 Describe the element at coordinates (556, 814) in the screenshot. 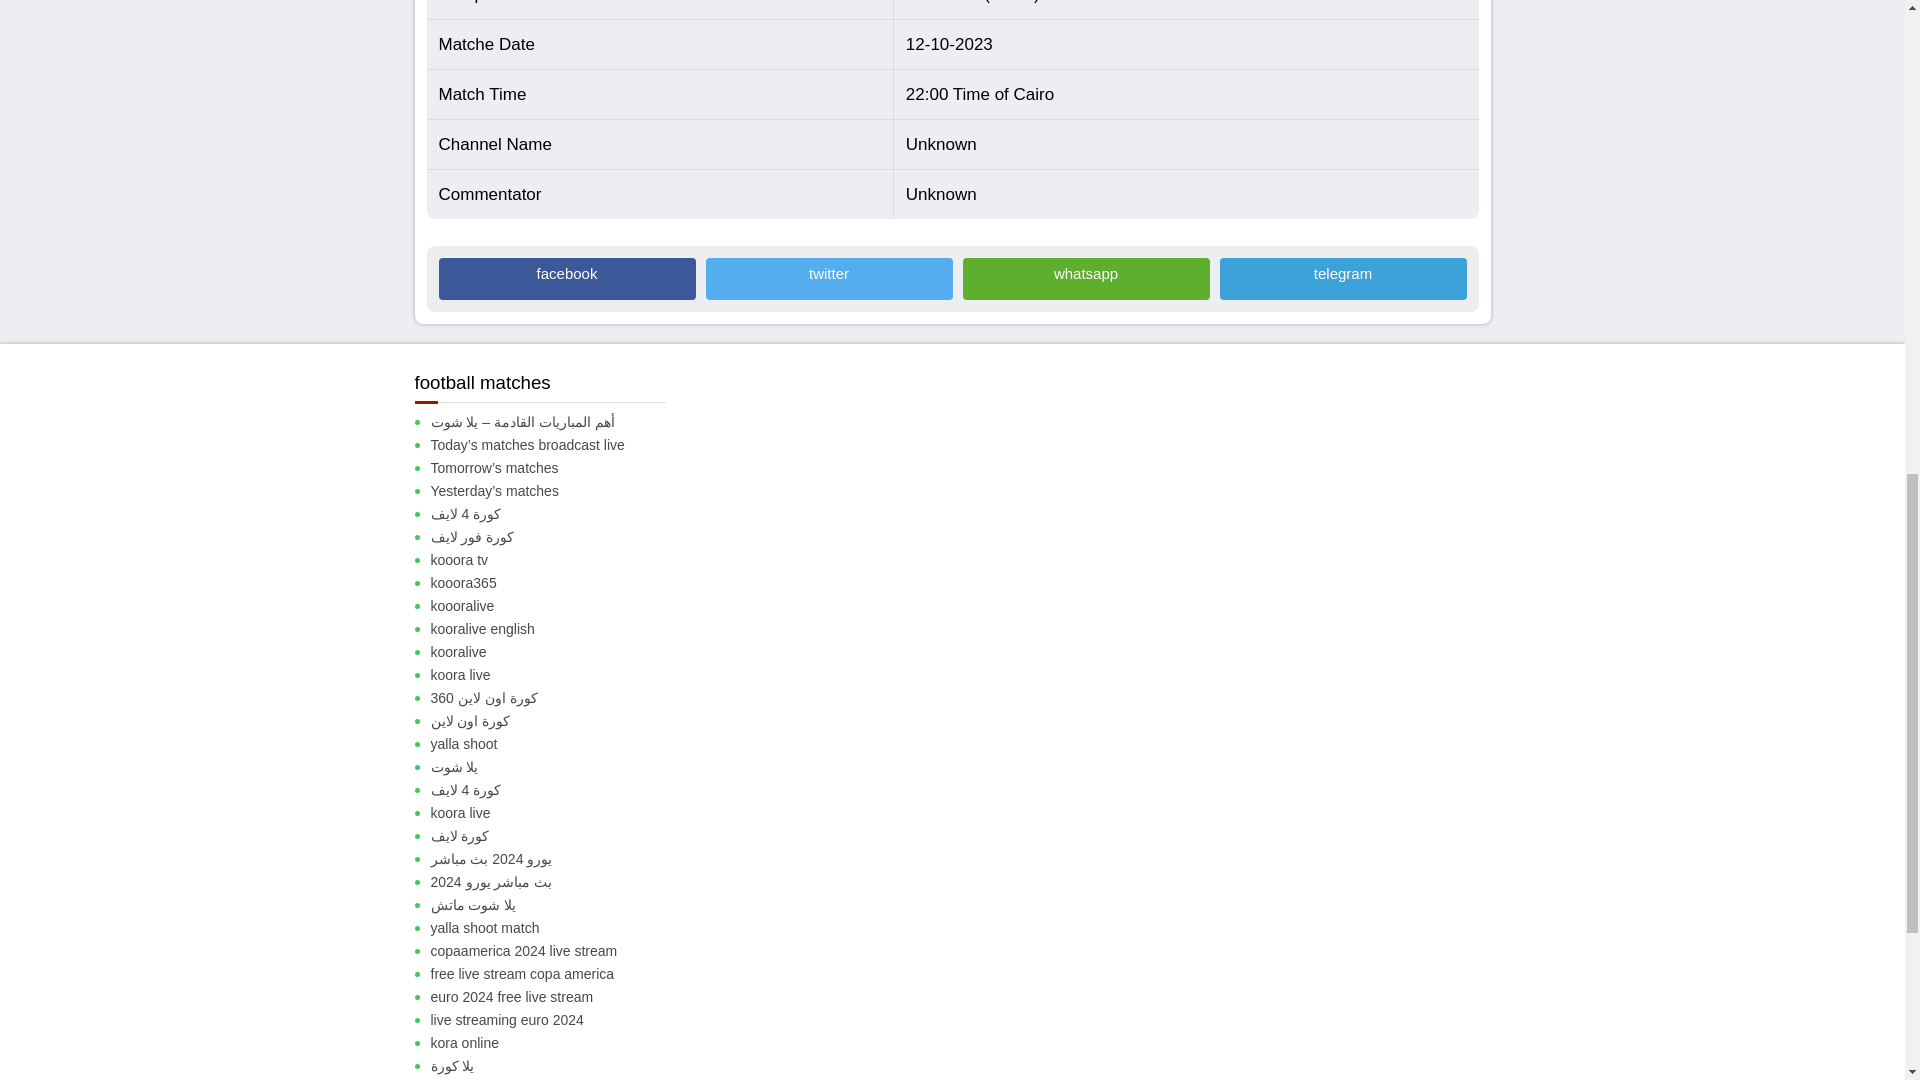

I see `koora live` at that location.